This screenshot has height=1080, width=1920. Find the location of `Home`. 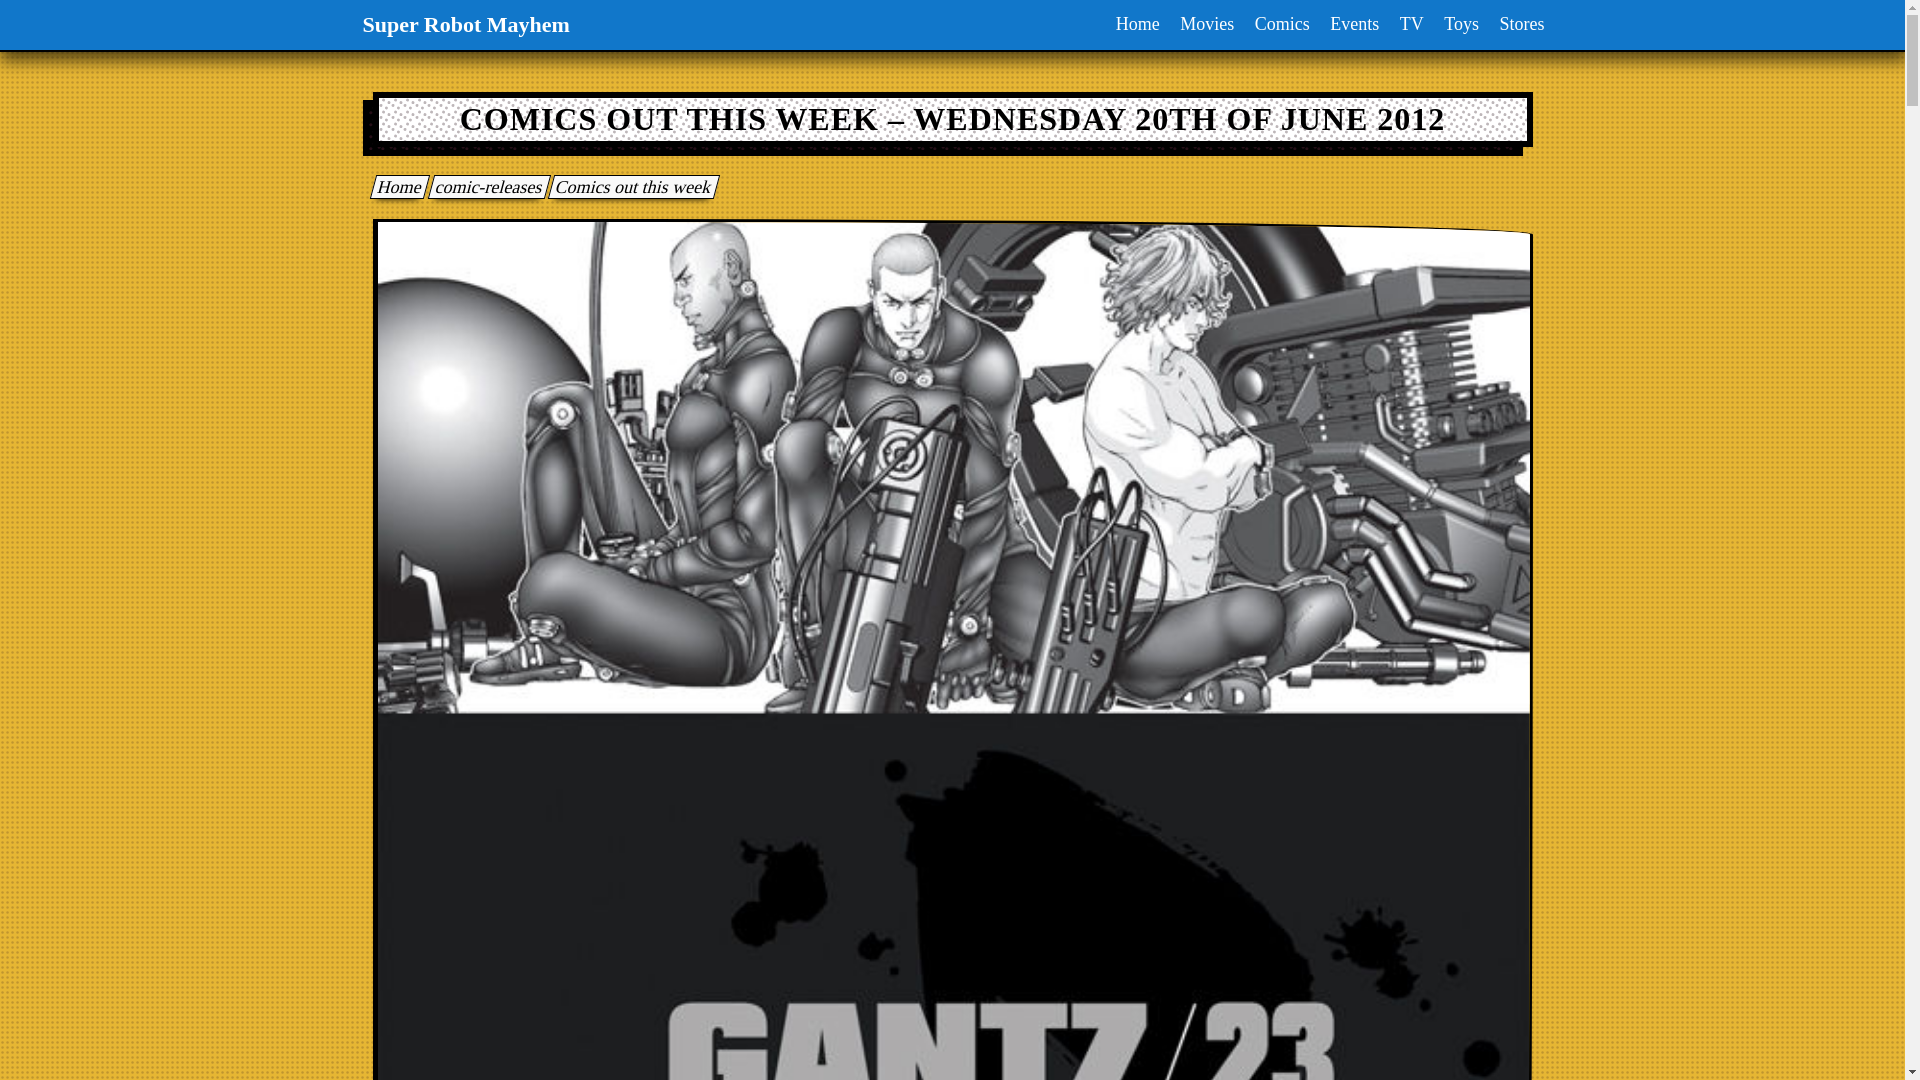

Home is located at coordinates (395, 186).